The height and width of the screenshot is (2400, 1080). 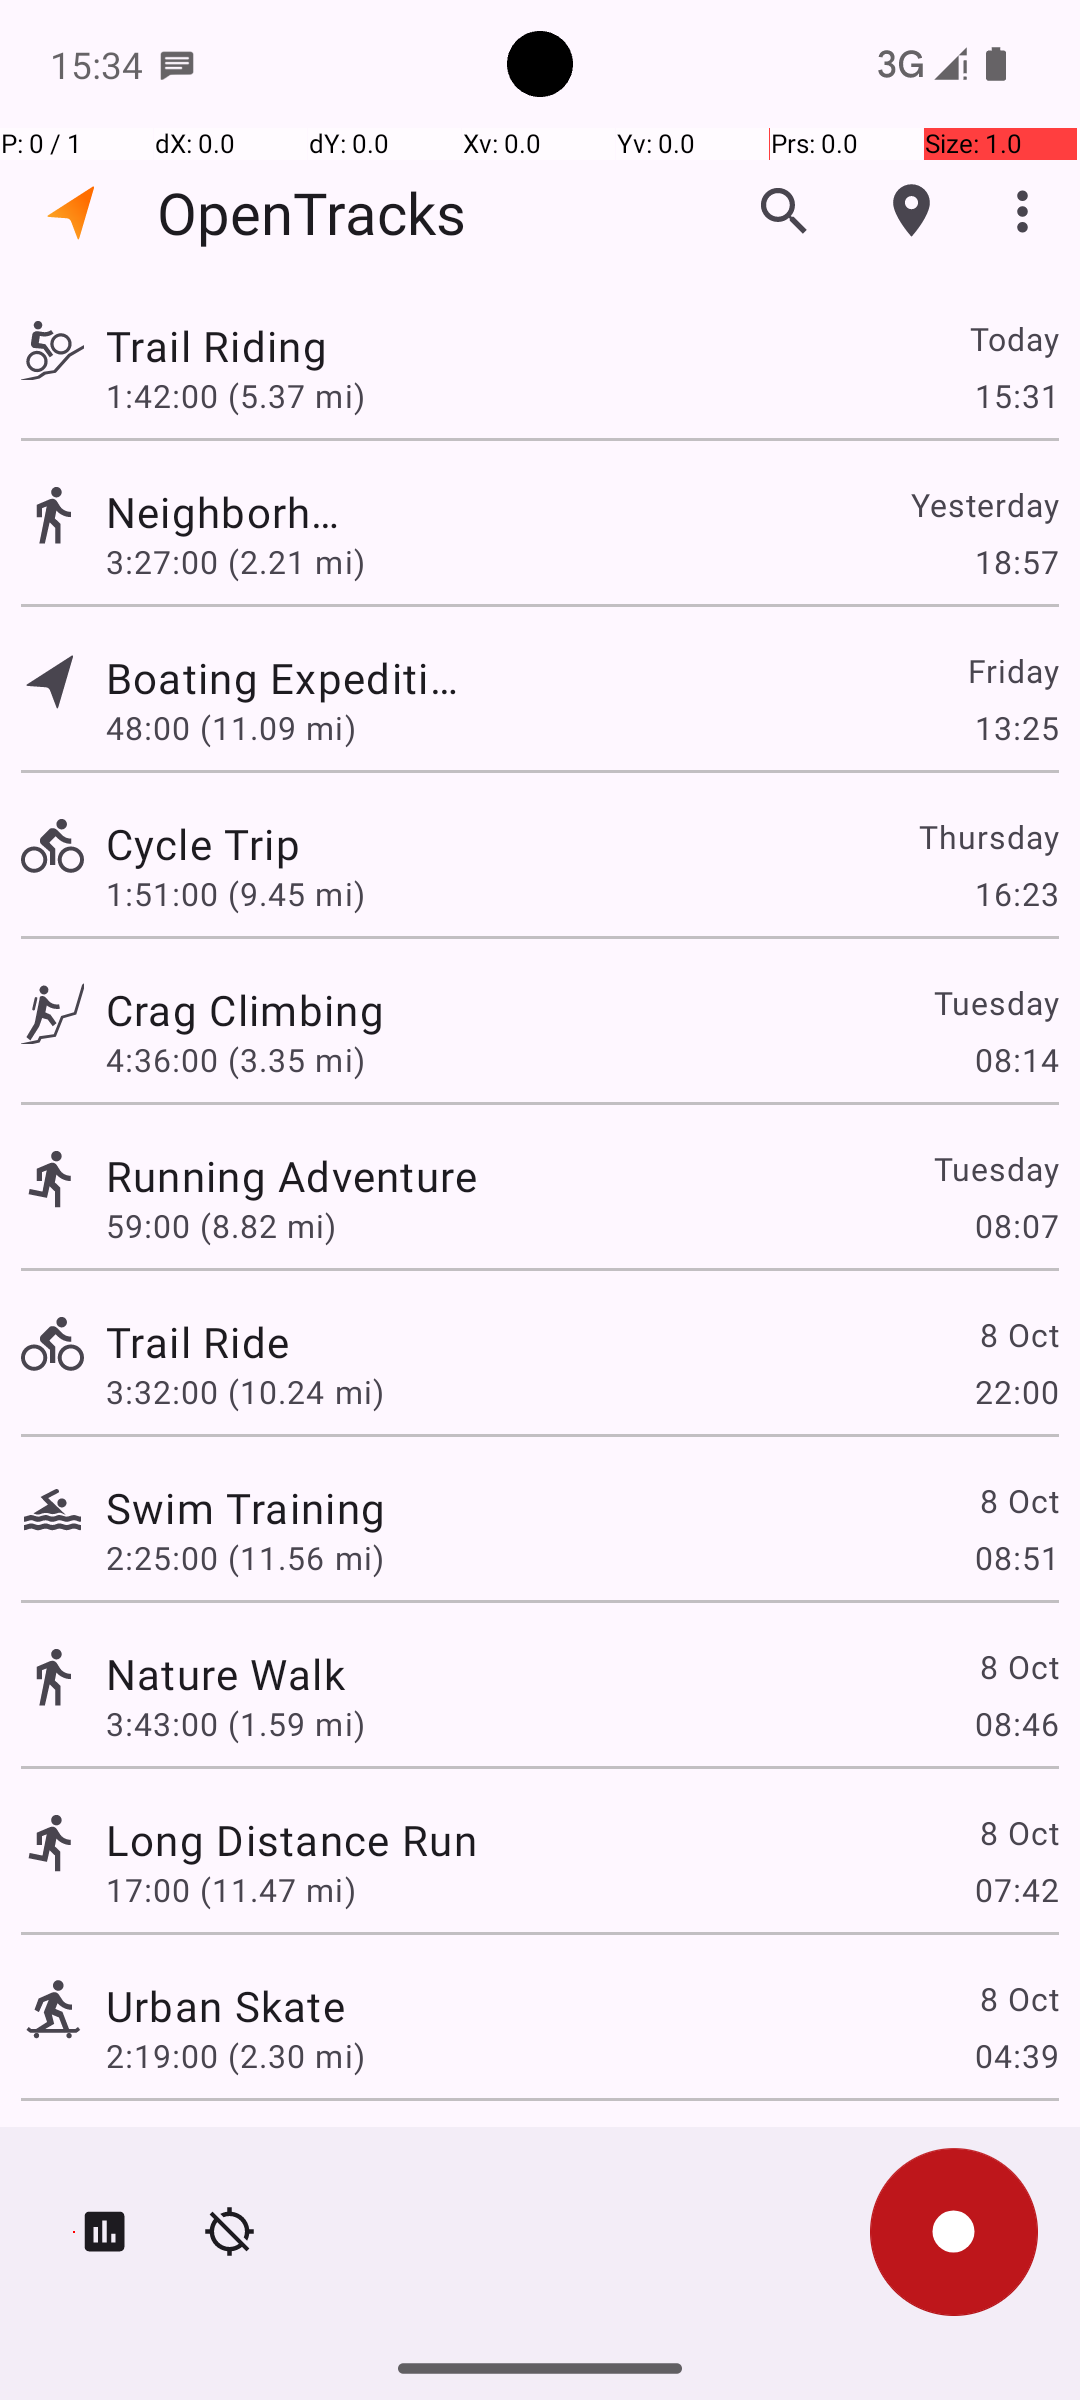 I want to click on Neighborhood Walk, so click(x=226, y=512).